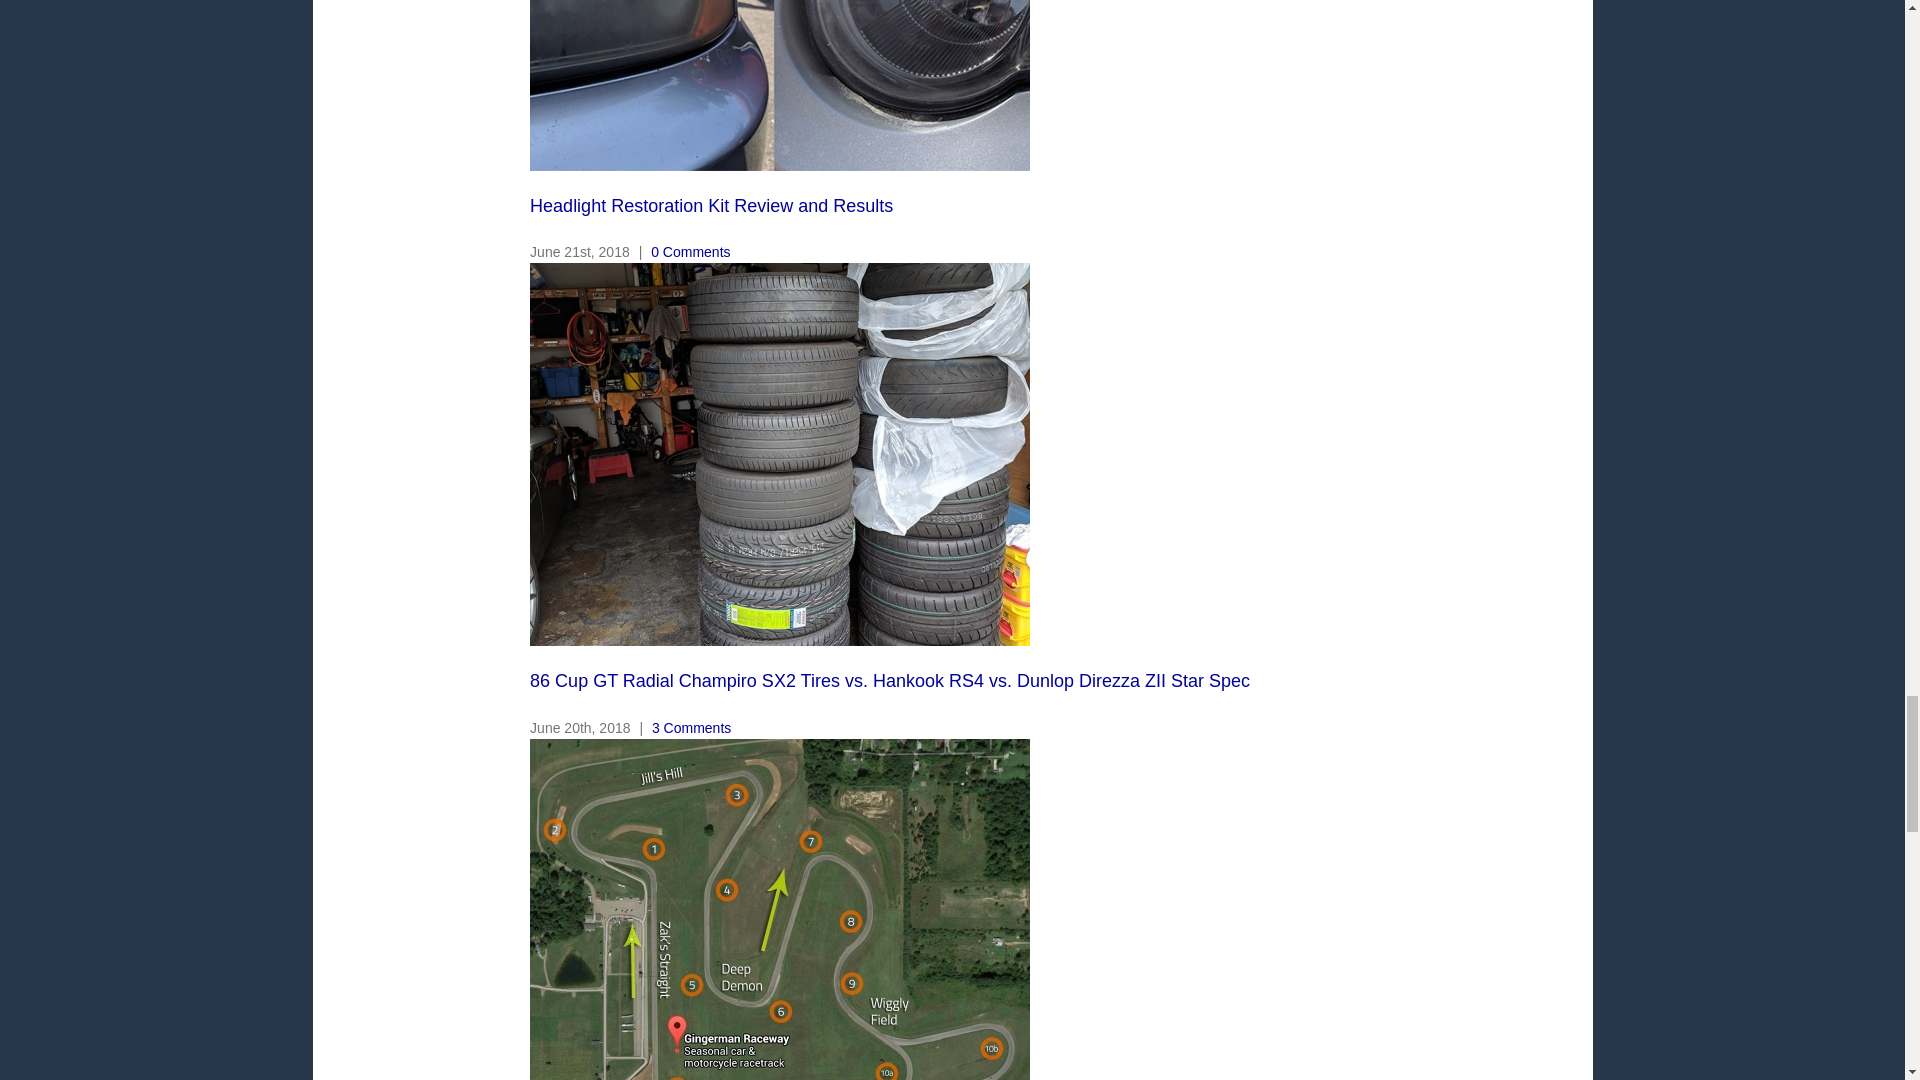 The height and width of the screenshot is (1080, 1920). I want to click on 0 Comments, so click(690, 252).